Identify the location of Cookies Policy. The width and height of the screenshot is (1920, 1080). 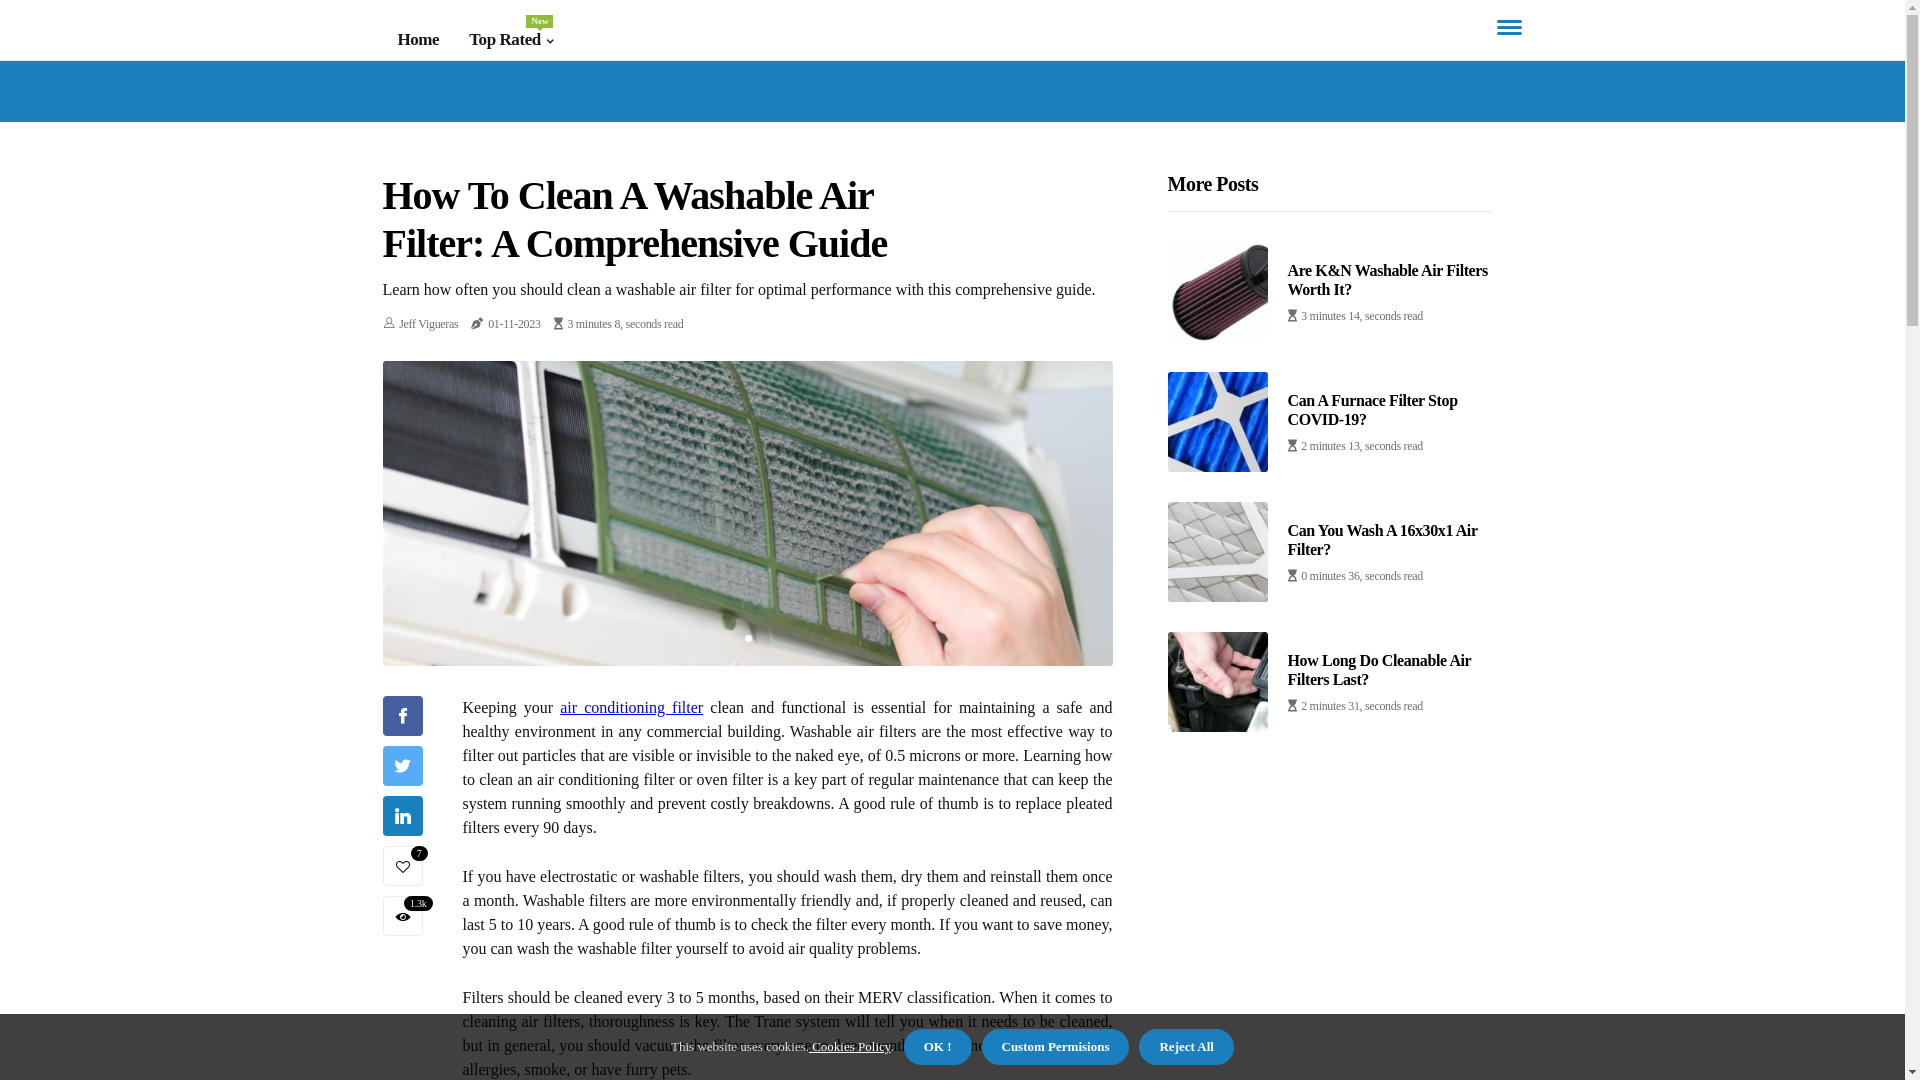
(850, 1046).